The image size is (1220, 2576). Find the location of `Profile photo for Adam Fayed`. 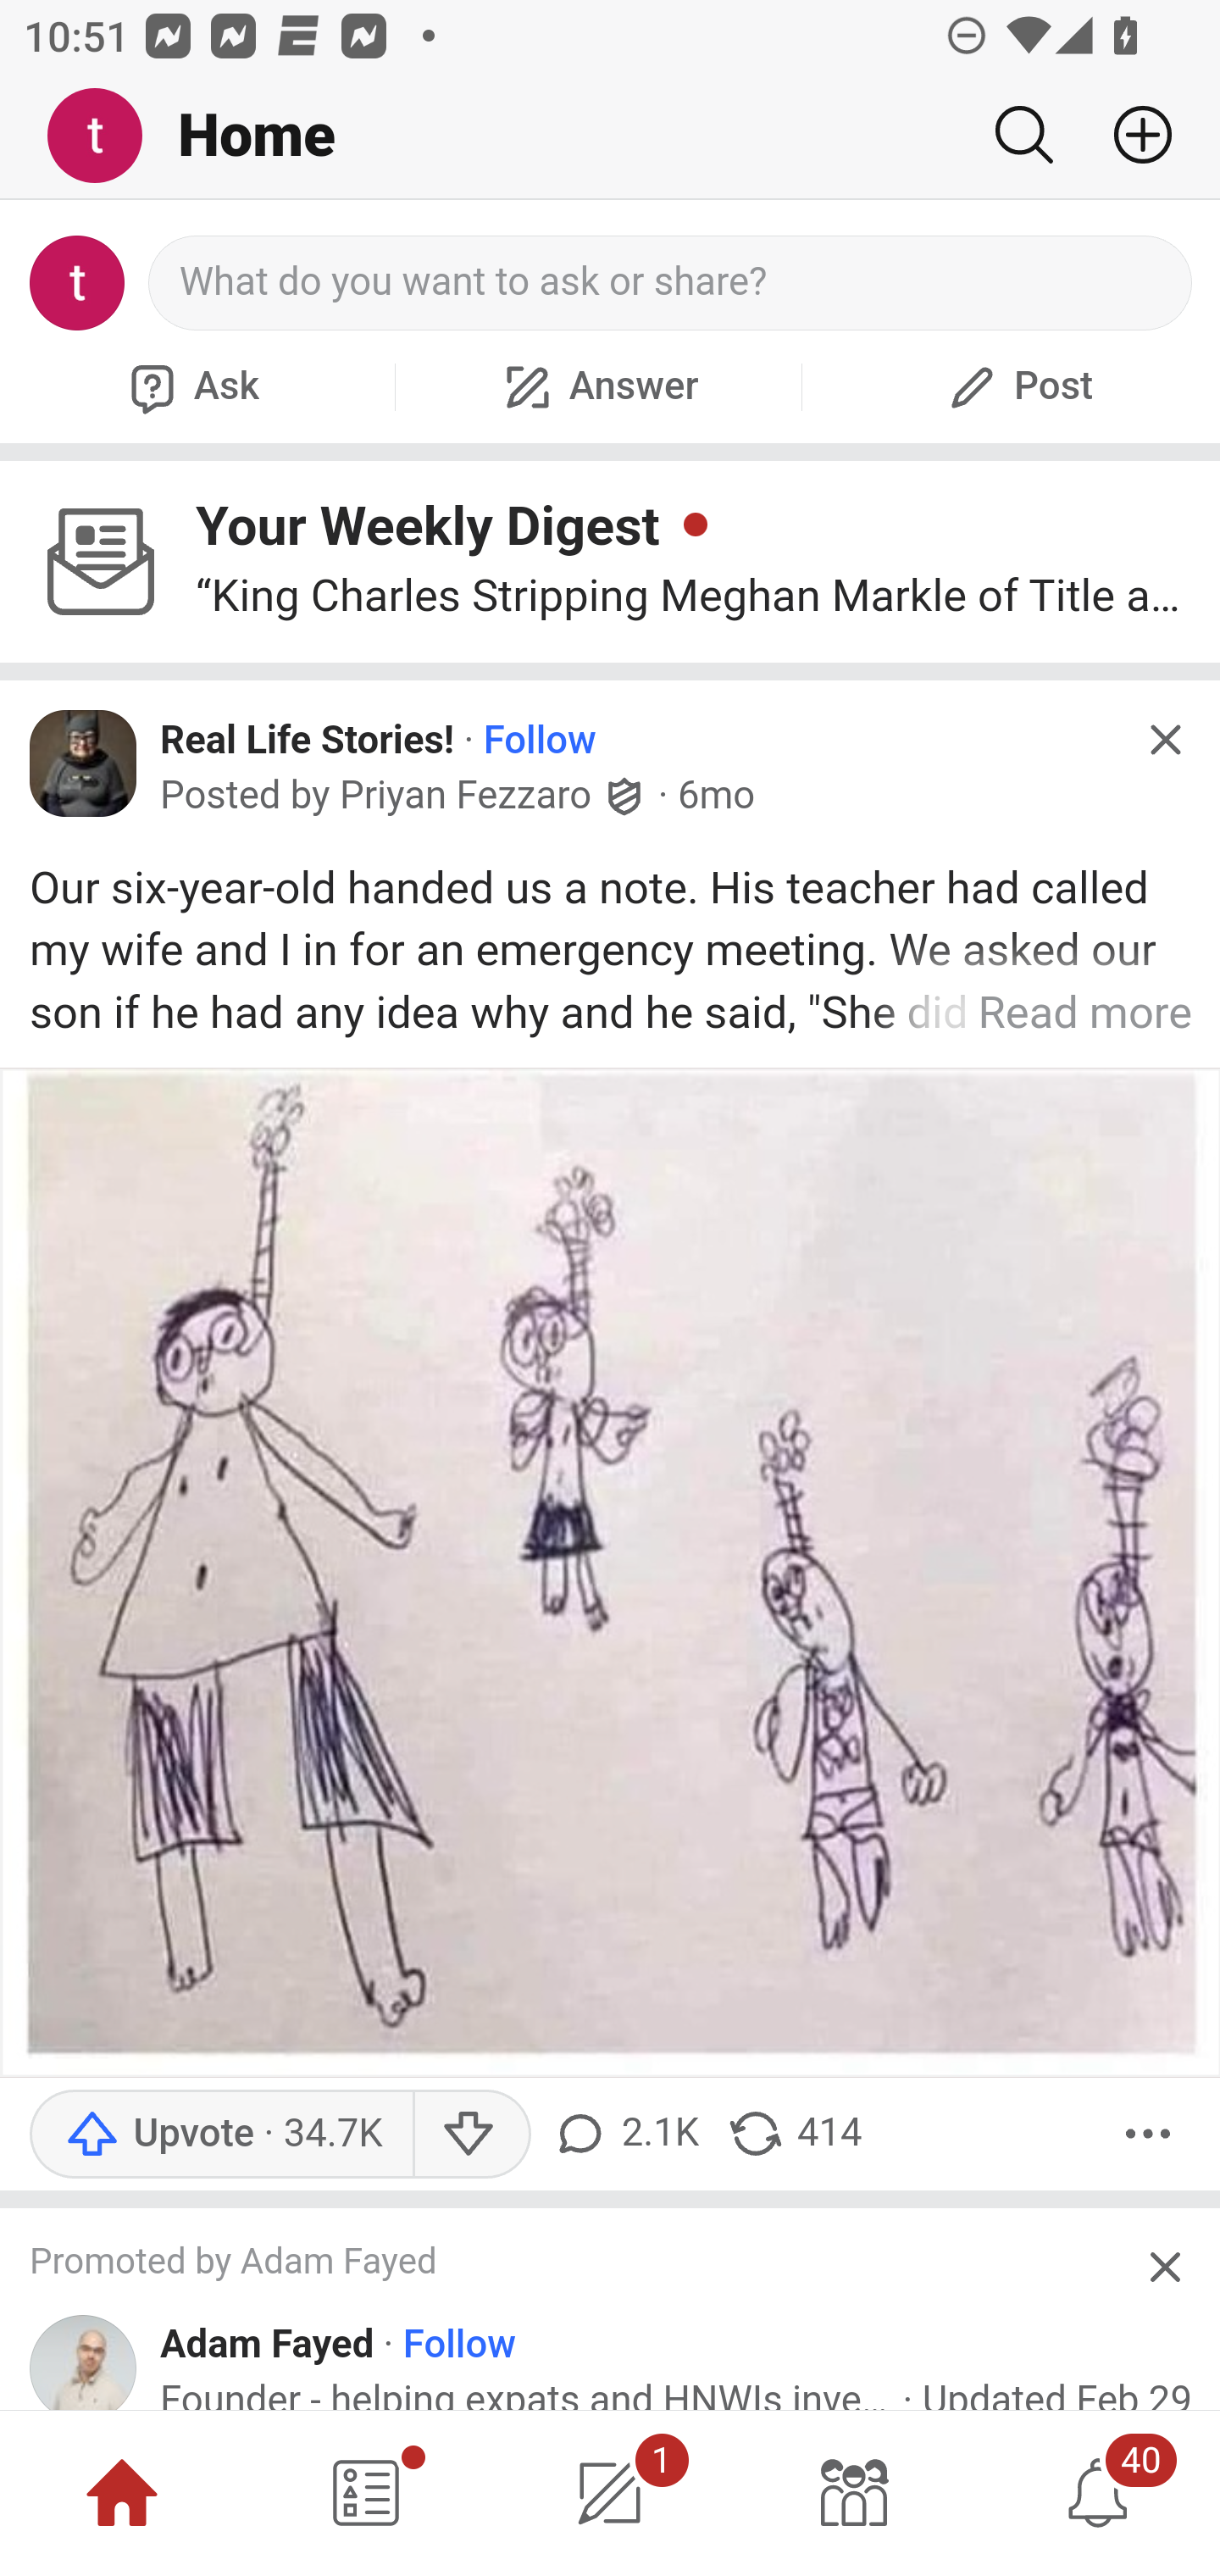

Profile photo for Adam Fayed is located at coordinates (84, 2362).